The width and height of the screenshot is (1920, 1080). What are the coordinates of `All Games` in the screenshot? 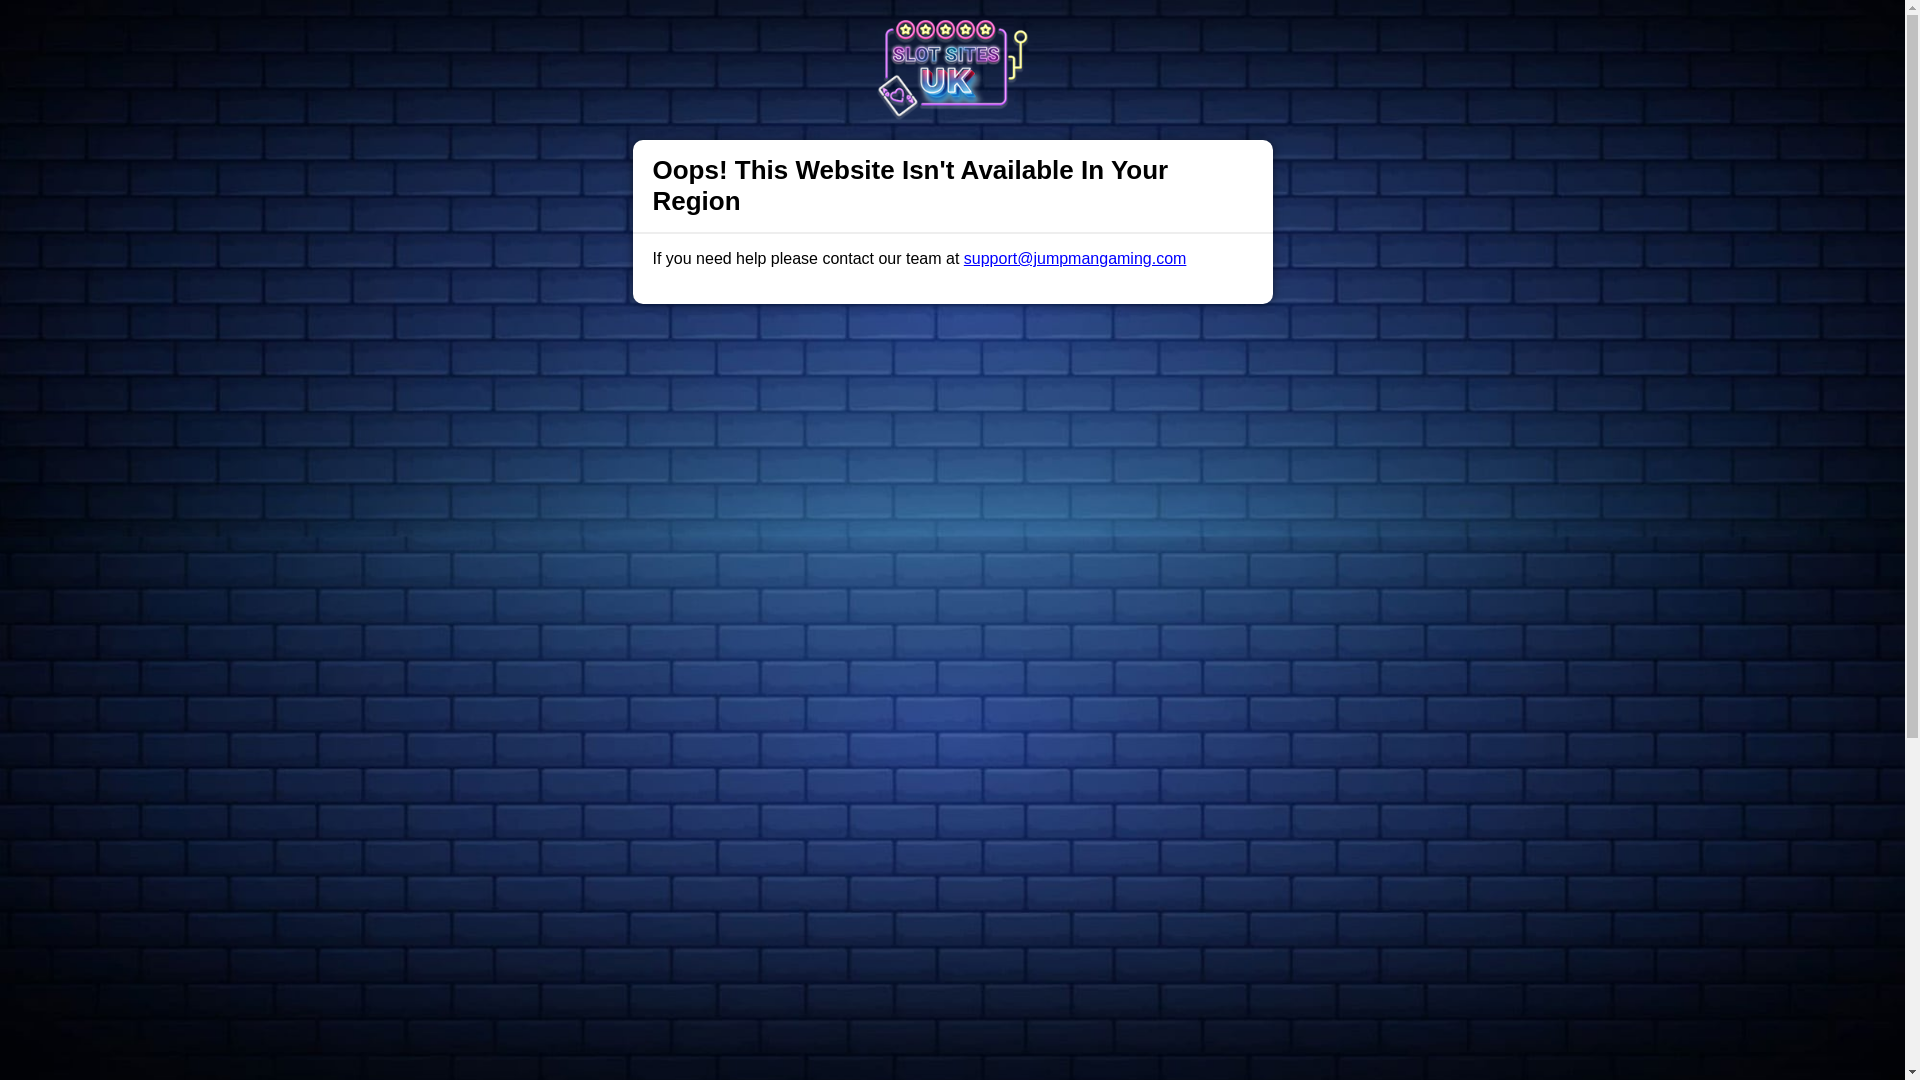 It's located at (768, 34).